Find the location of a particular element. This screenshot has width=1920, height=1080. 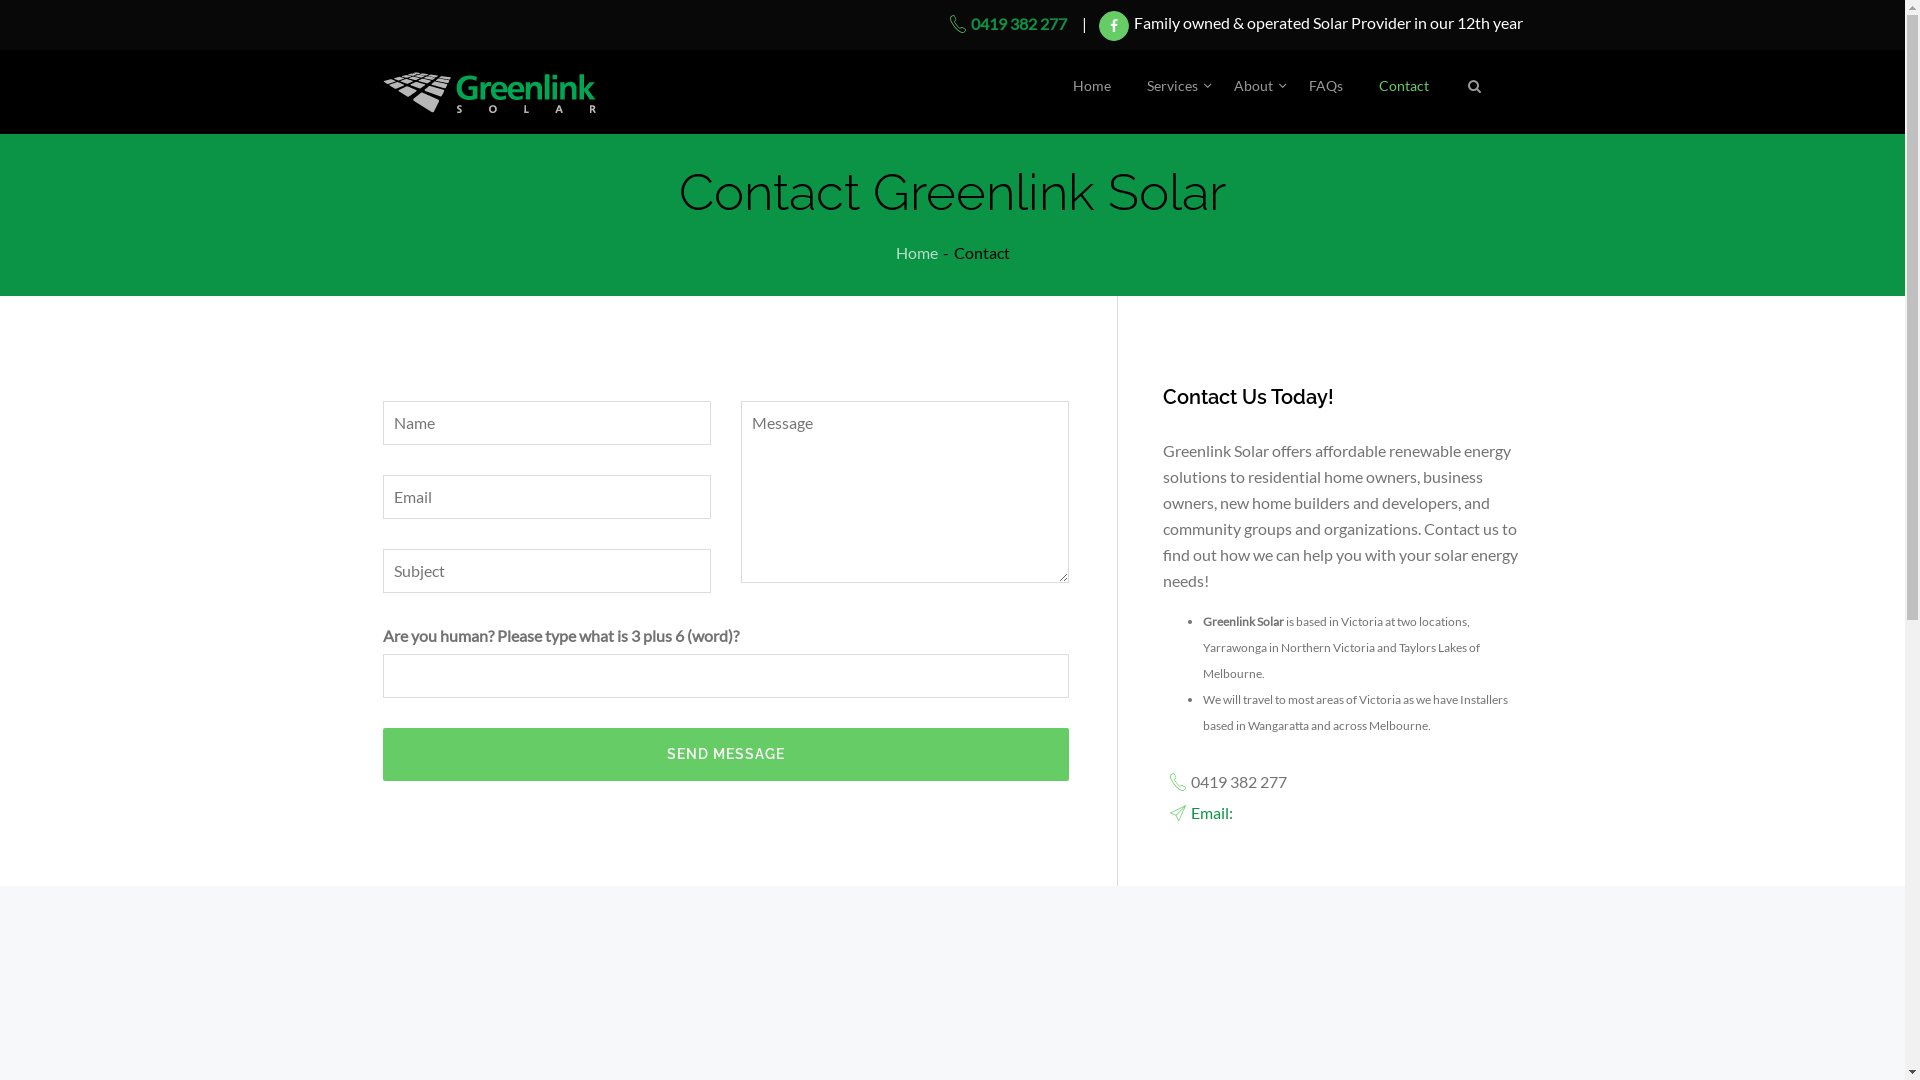

0419 382 277 is located at coordinates (1006, 24).